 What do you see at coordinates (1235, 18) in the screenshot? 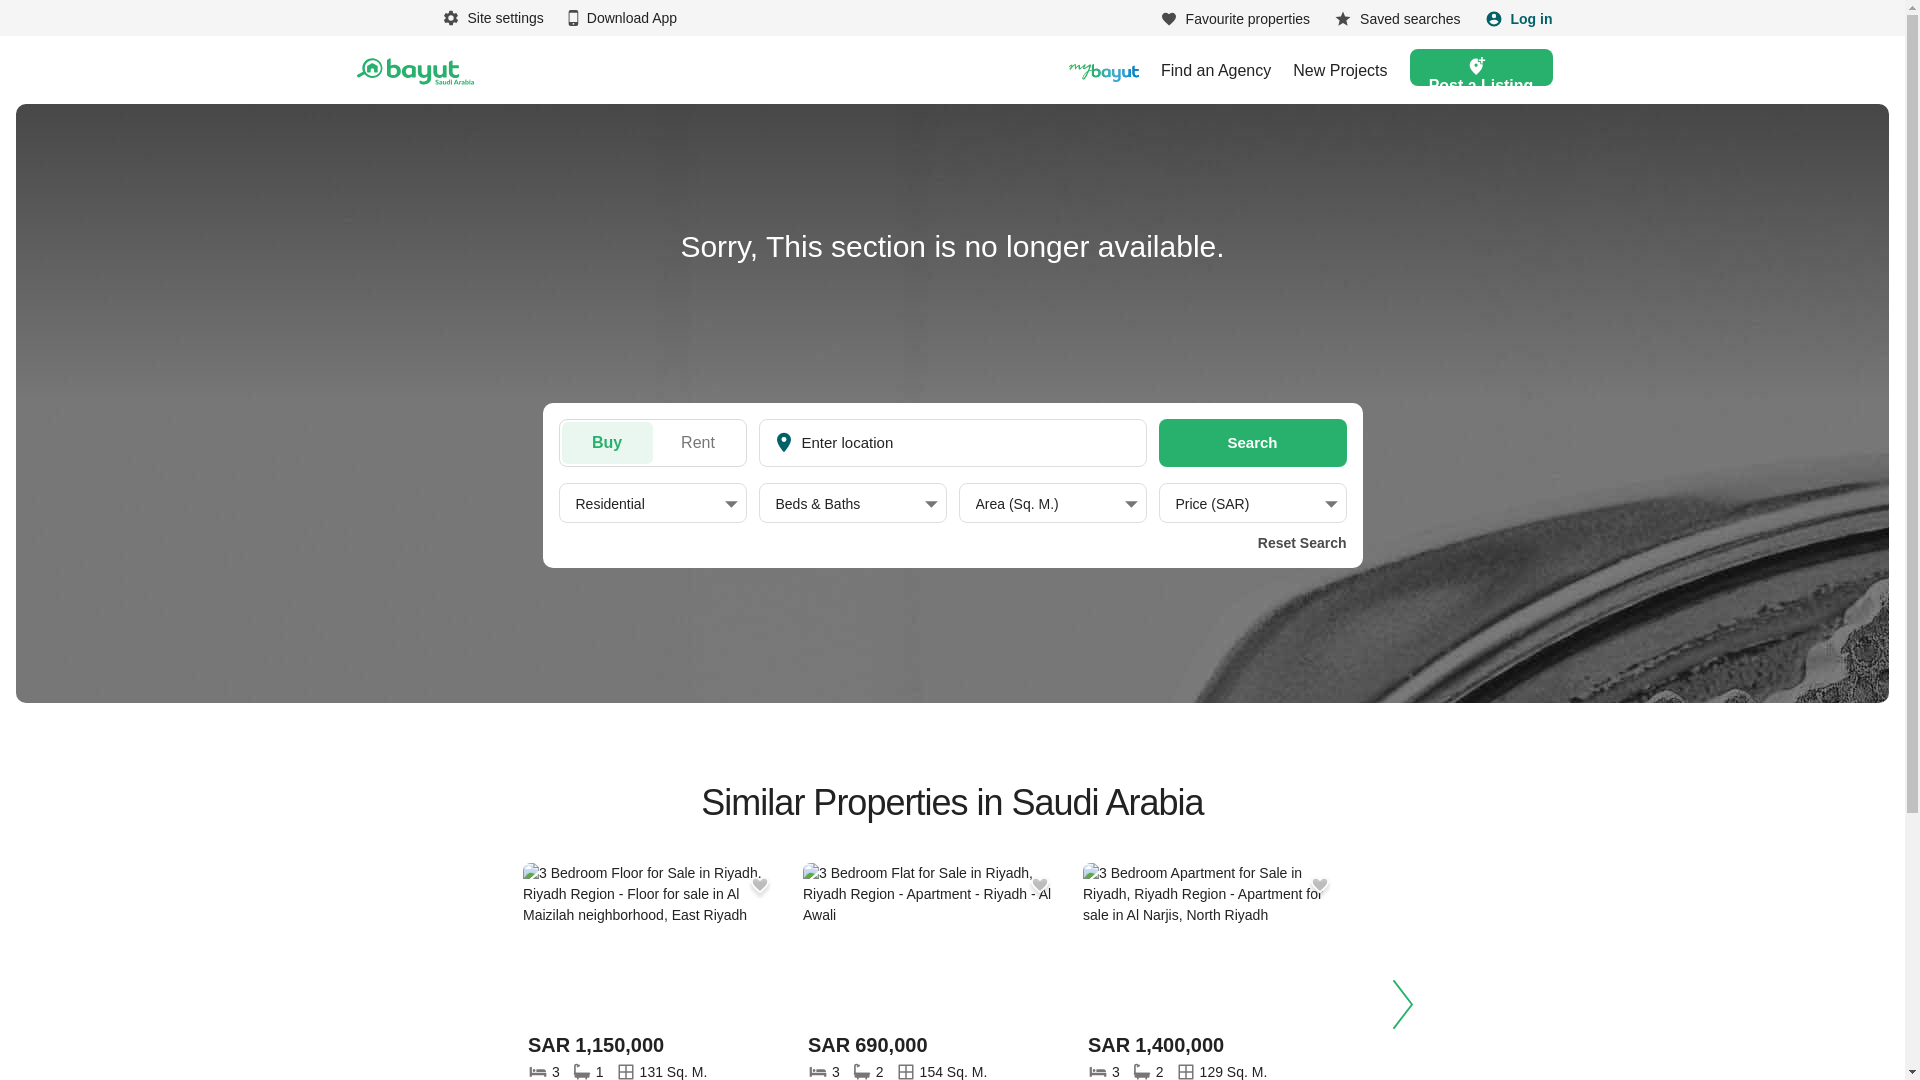
I see `Favourite properties` at bounding box center [1235, 18].